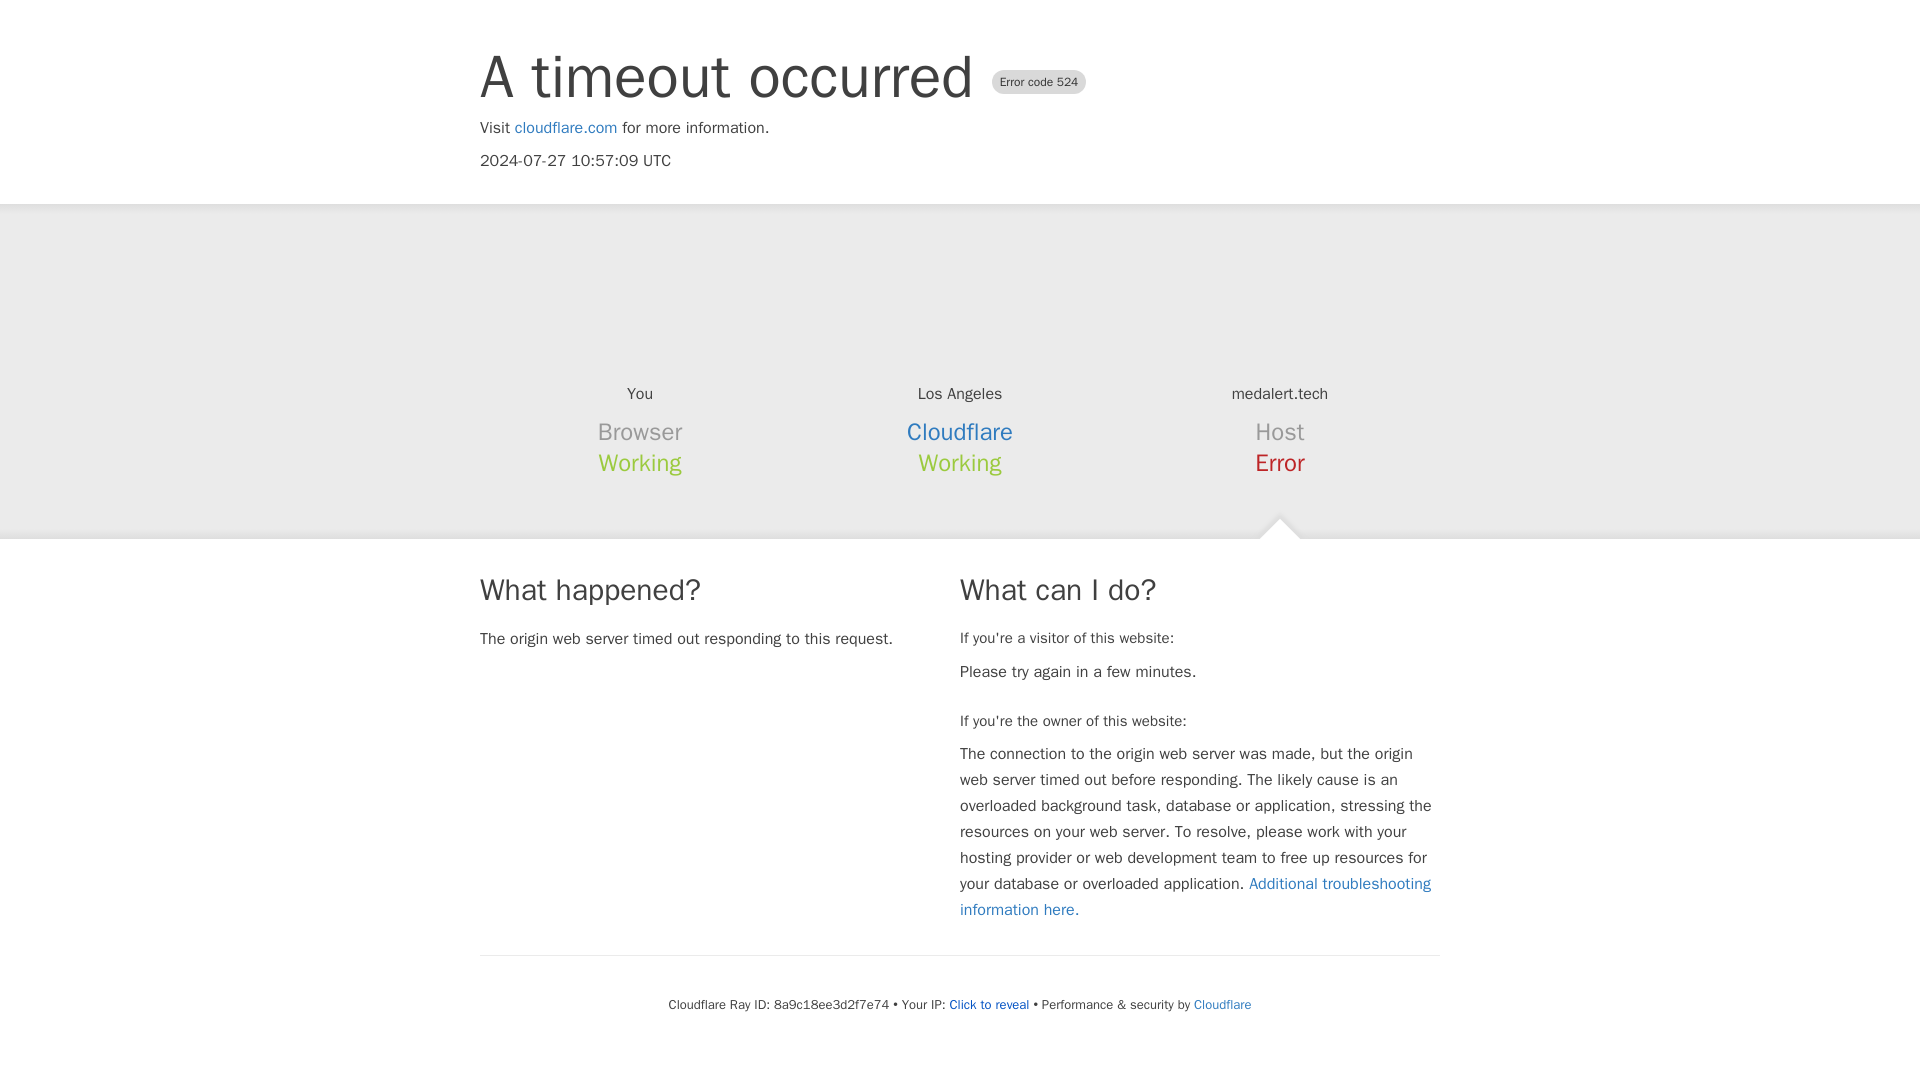  What do you see at coordinates (1222, 1004) in the screenshot?
I see `Cloudflare` at bounding box center [1222, 1004].